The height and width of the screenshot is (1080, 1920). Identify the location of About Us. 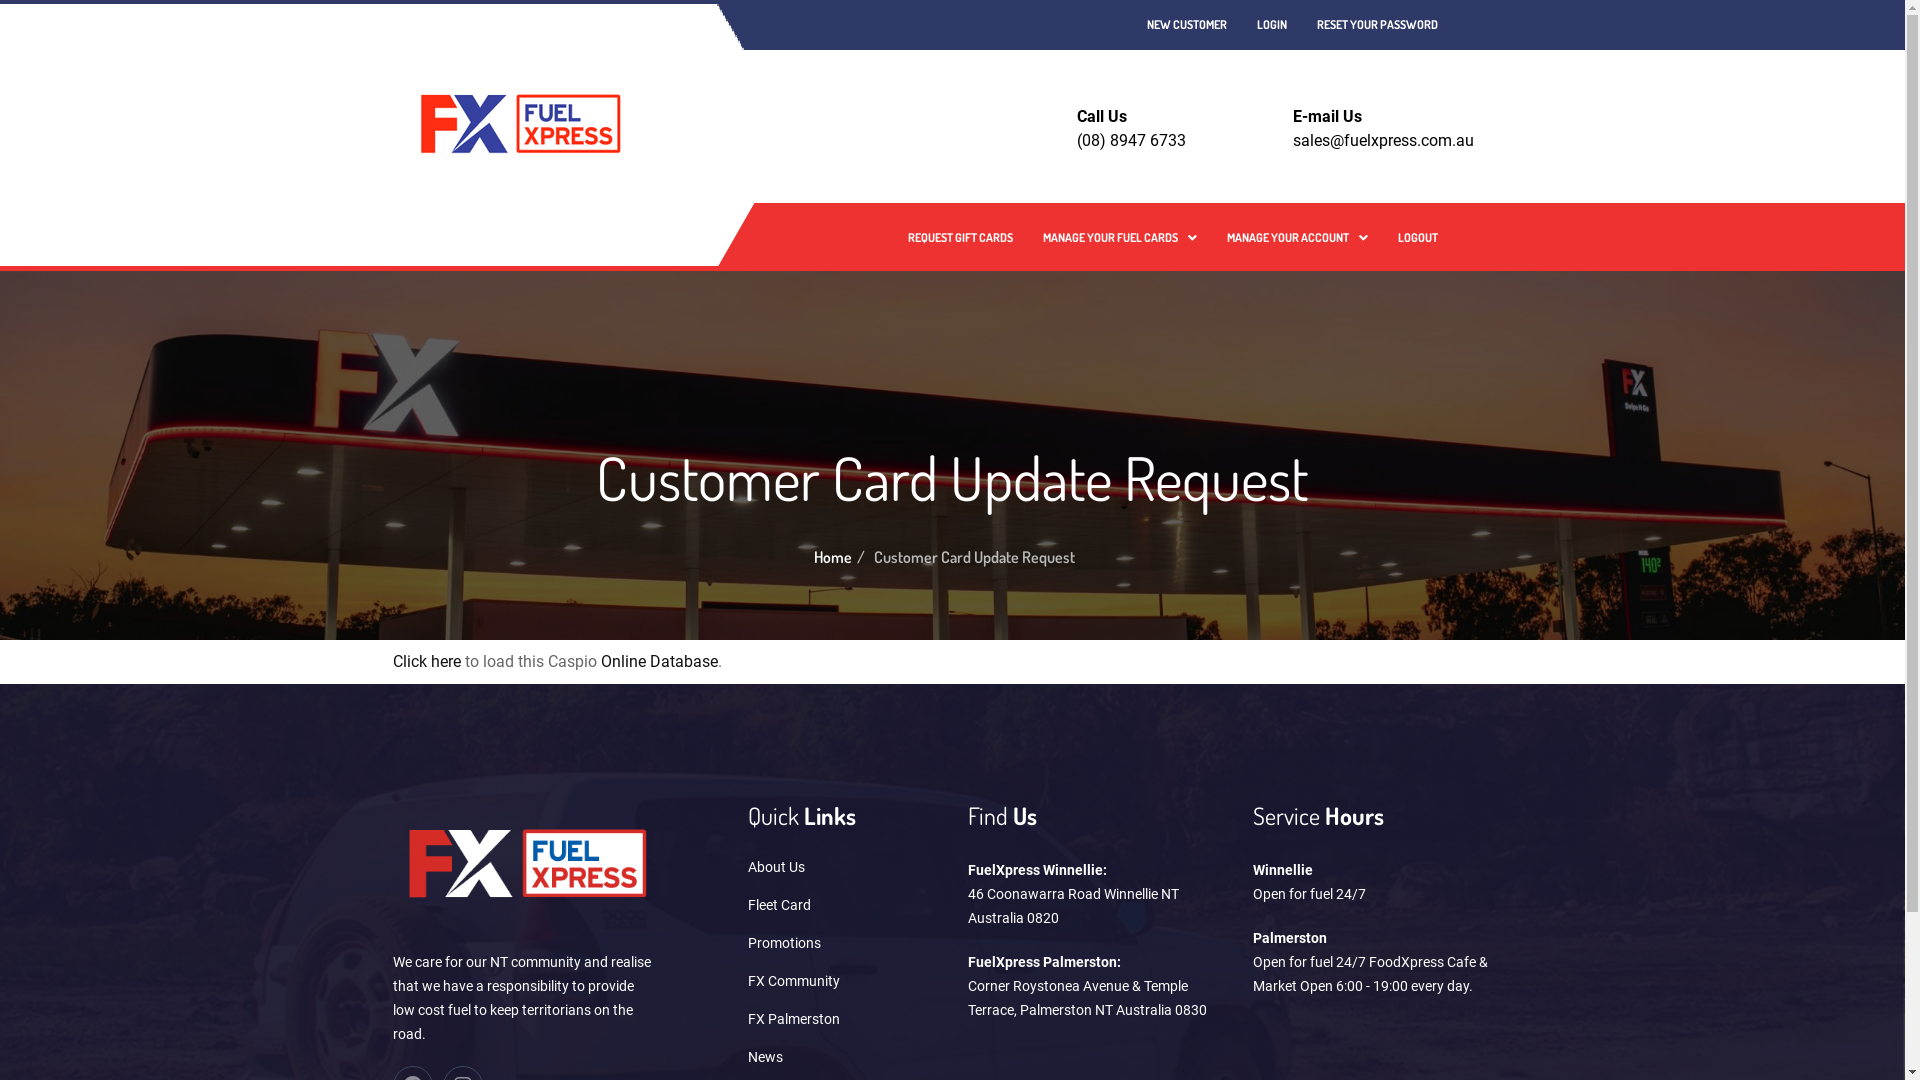
(846, 867).